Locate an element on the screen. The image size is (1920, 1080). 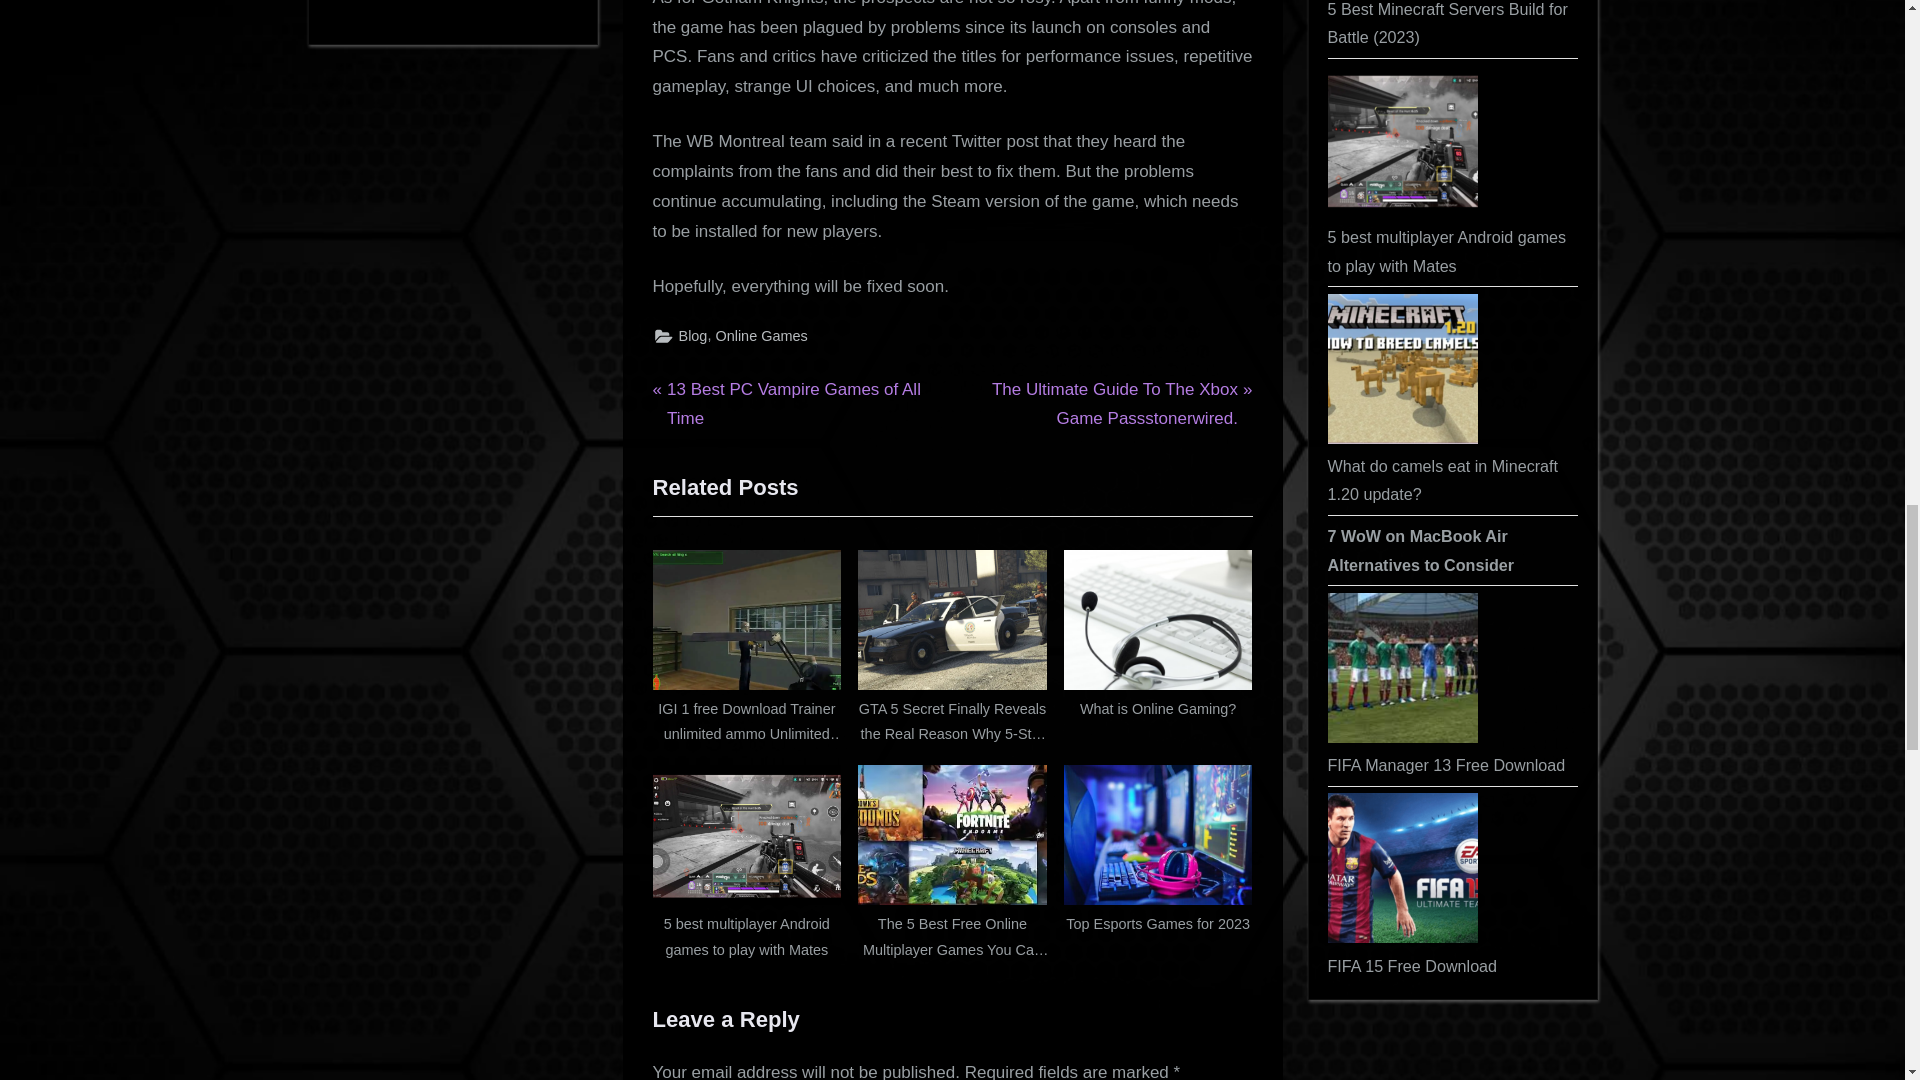
5 best multiplayer Android games to play with Mates is located at coordinates (746, 859).